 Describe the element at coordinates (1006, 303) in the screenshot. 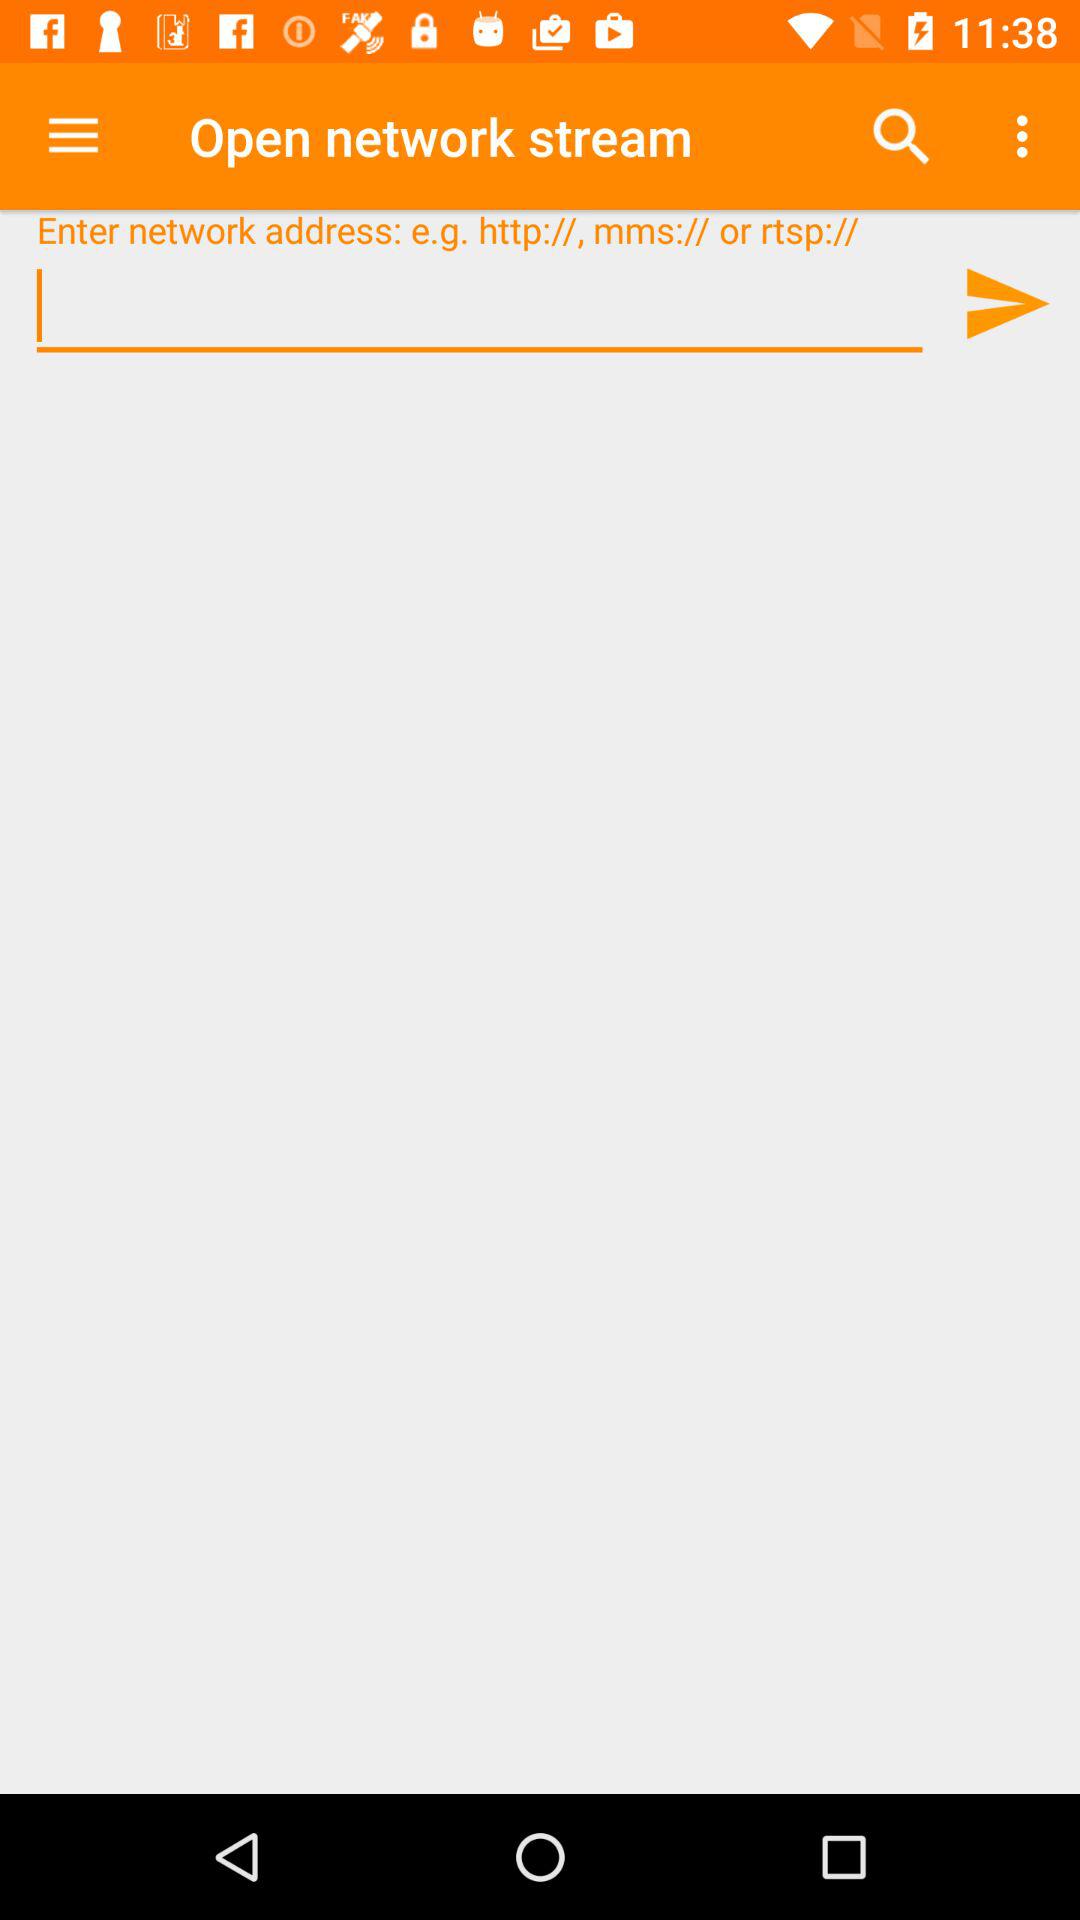

I see `go to website` at that location.